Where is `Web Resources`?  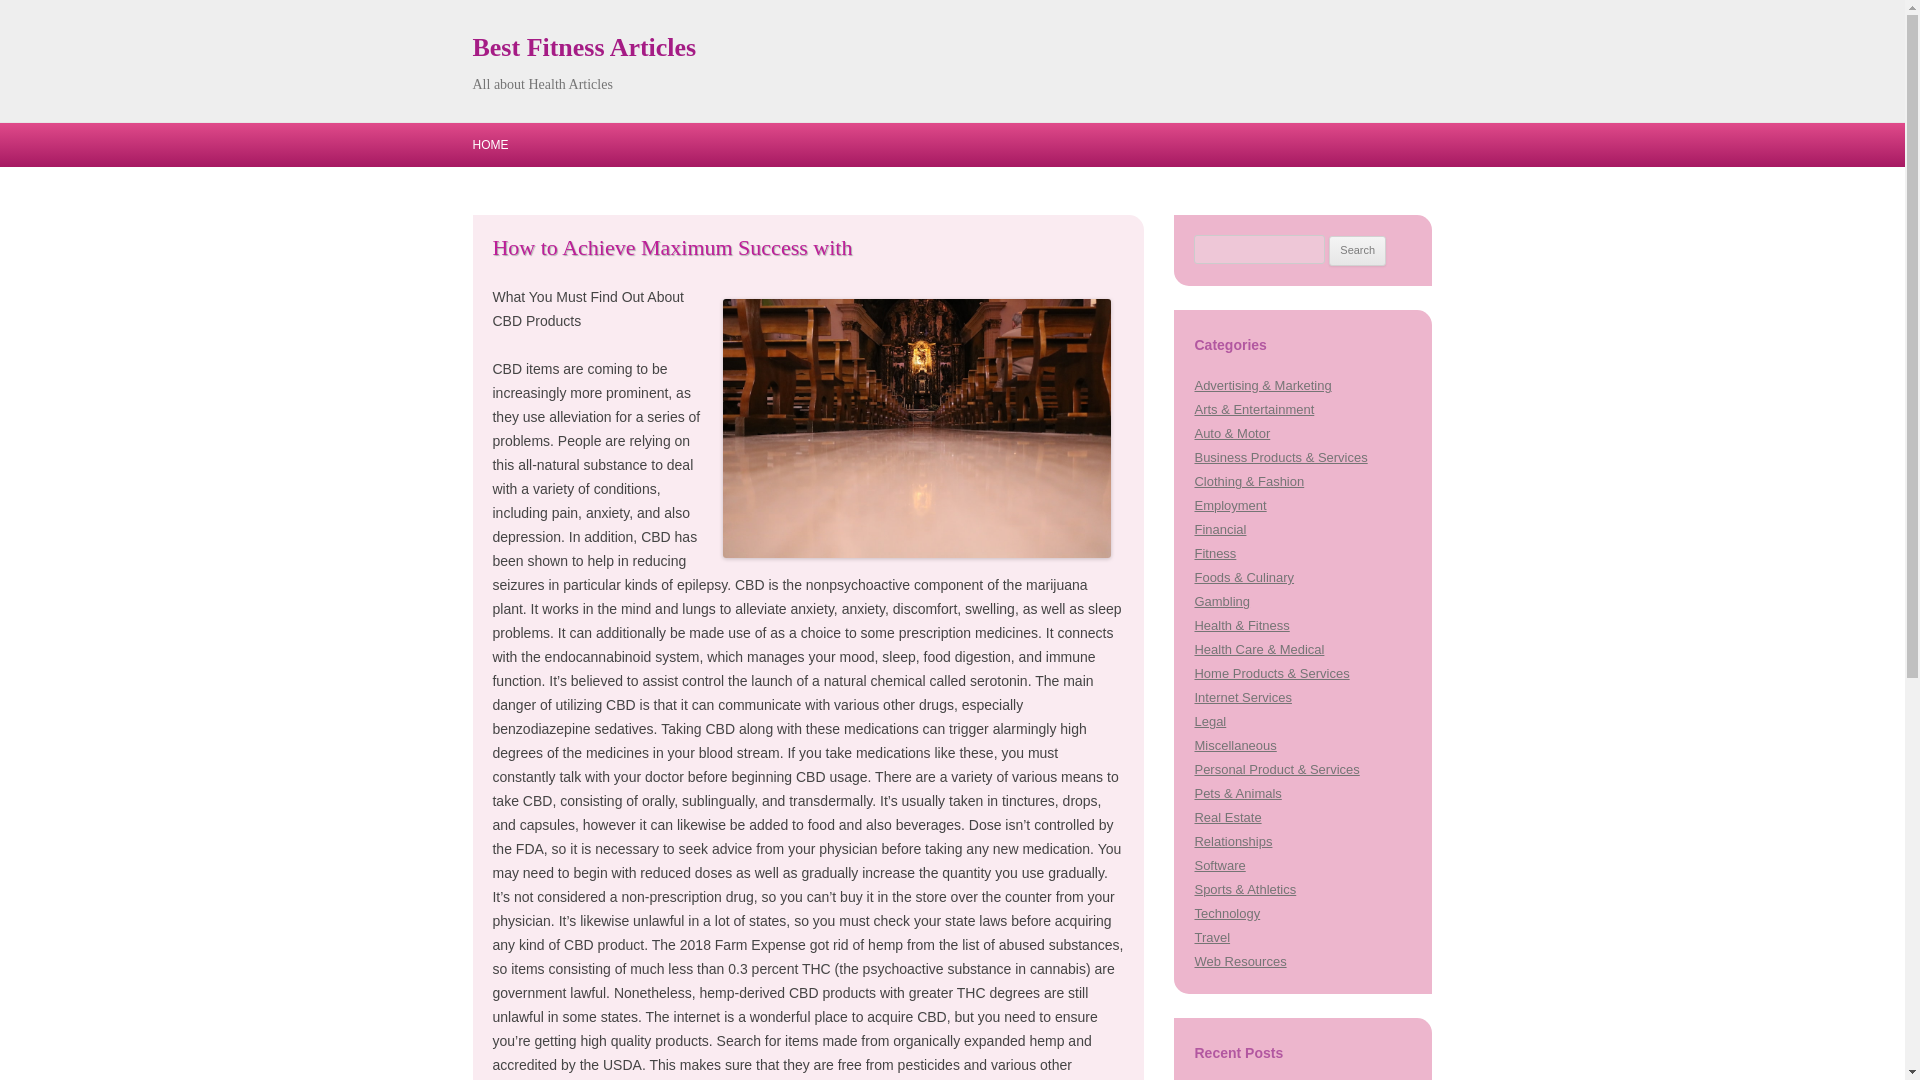
Web Resources is located at coordinates (1240, 960).